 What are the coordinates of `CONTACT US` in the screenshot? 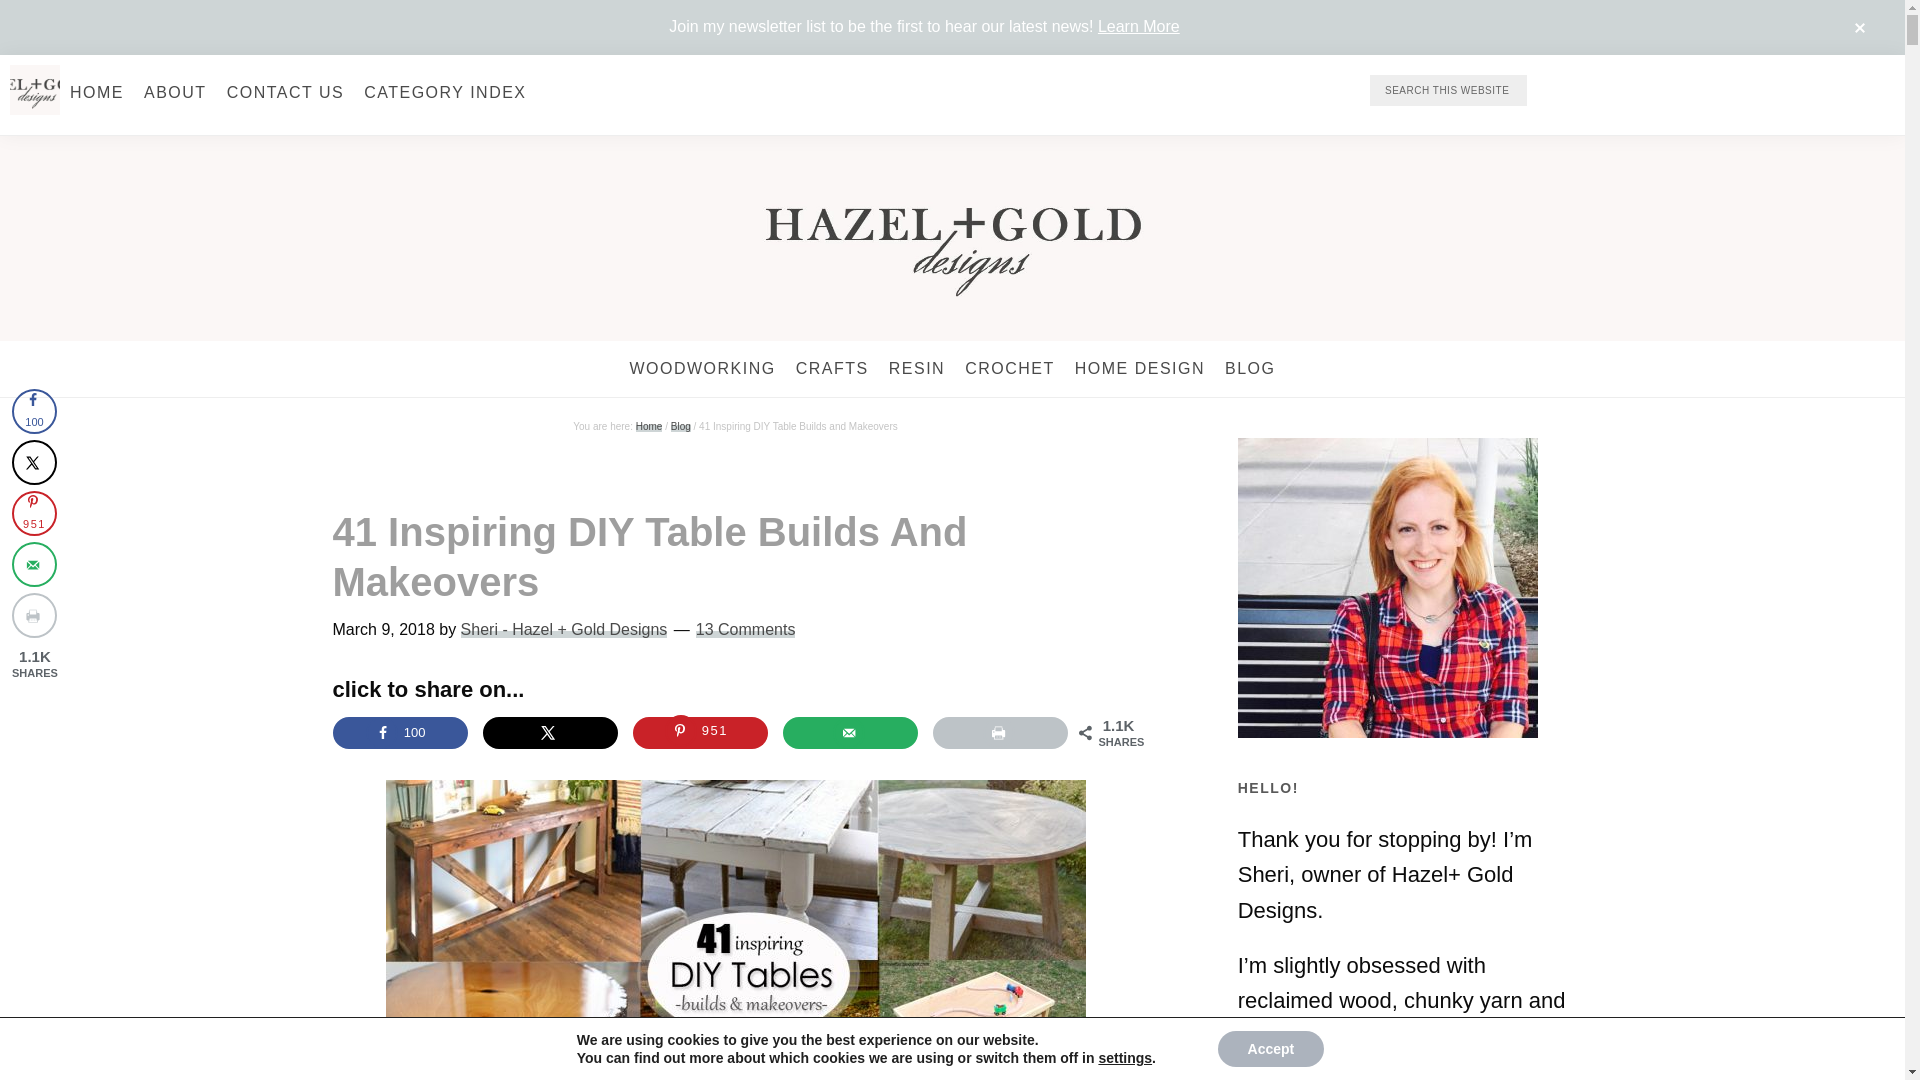 It's located at (286, 92).